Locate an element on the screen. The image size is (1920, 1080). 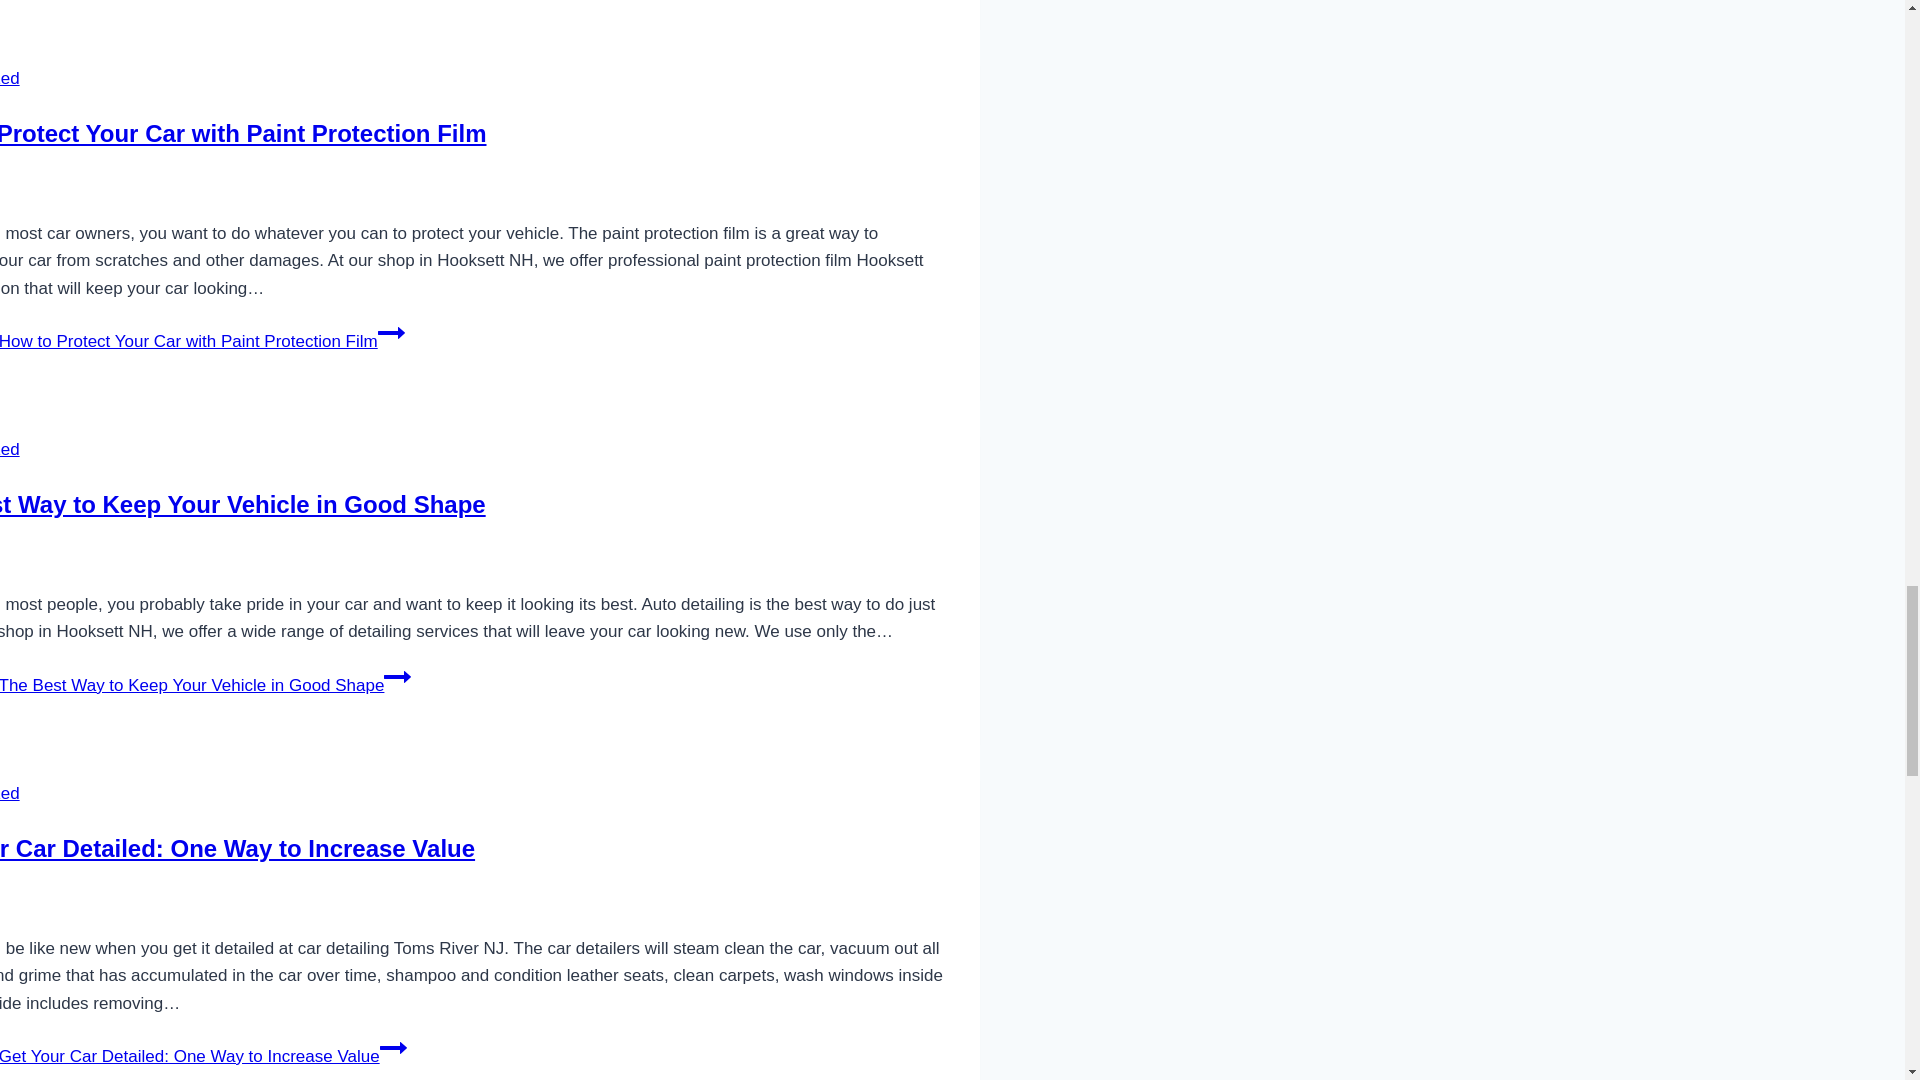
Uncategorized is located at coordinates (10, 449).